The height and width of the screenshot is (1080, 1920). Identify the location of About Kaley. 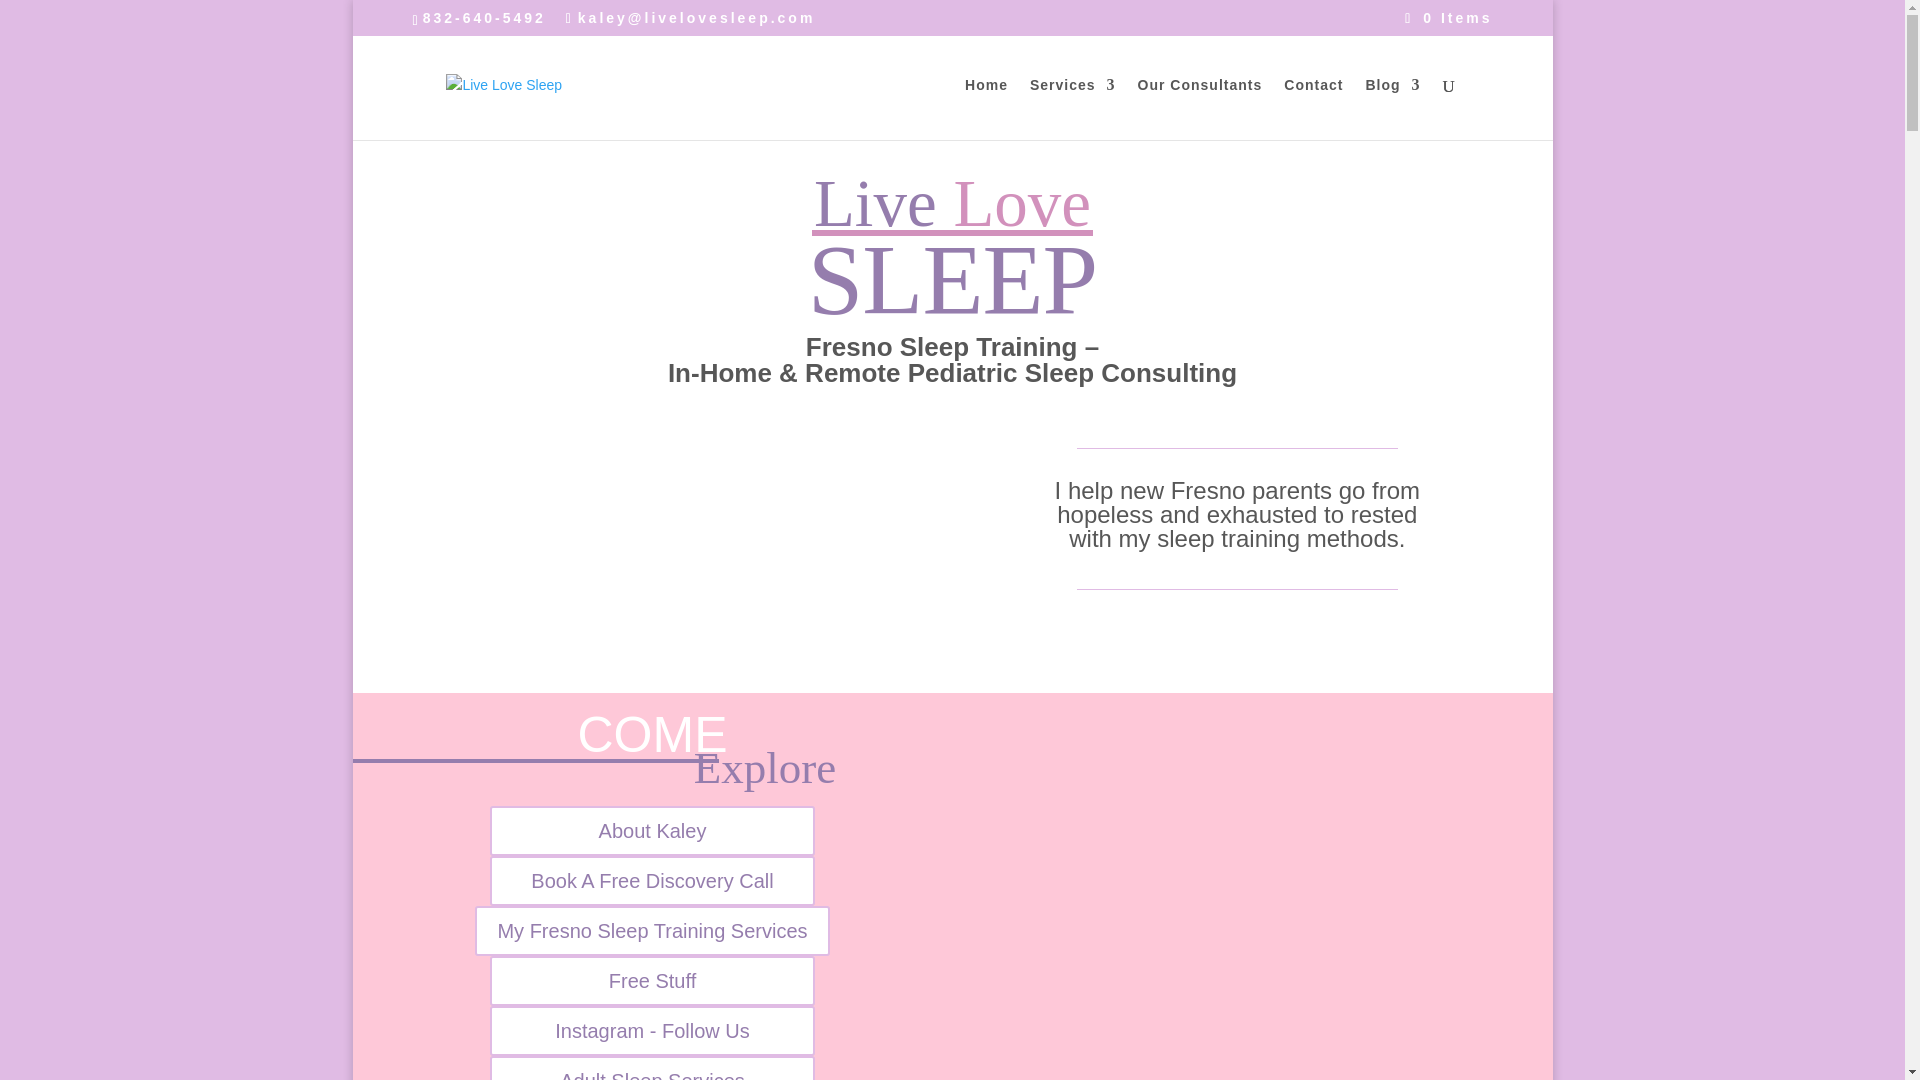
(652, 830).